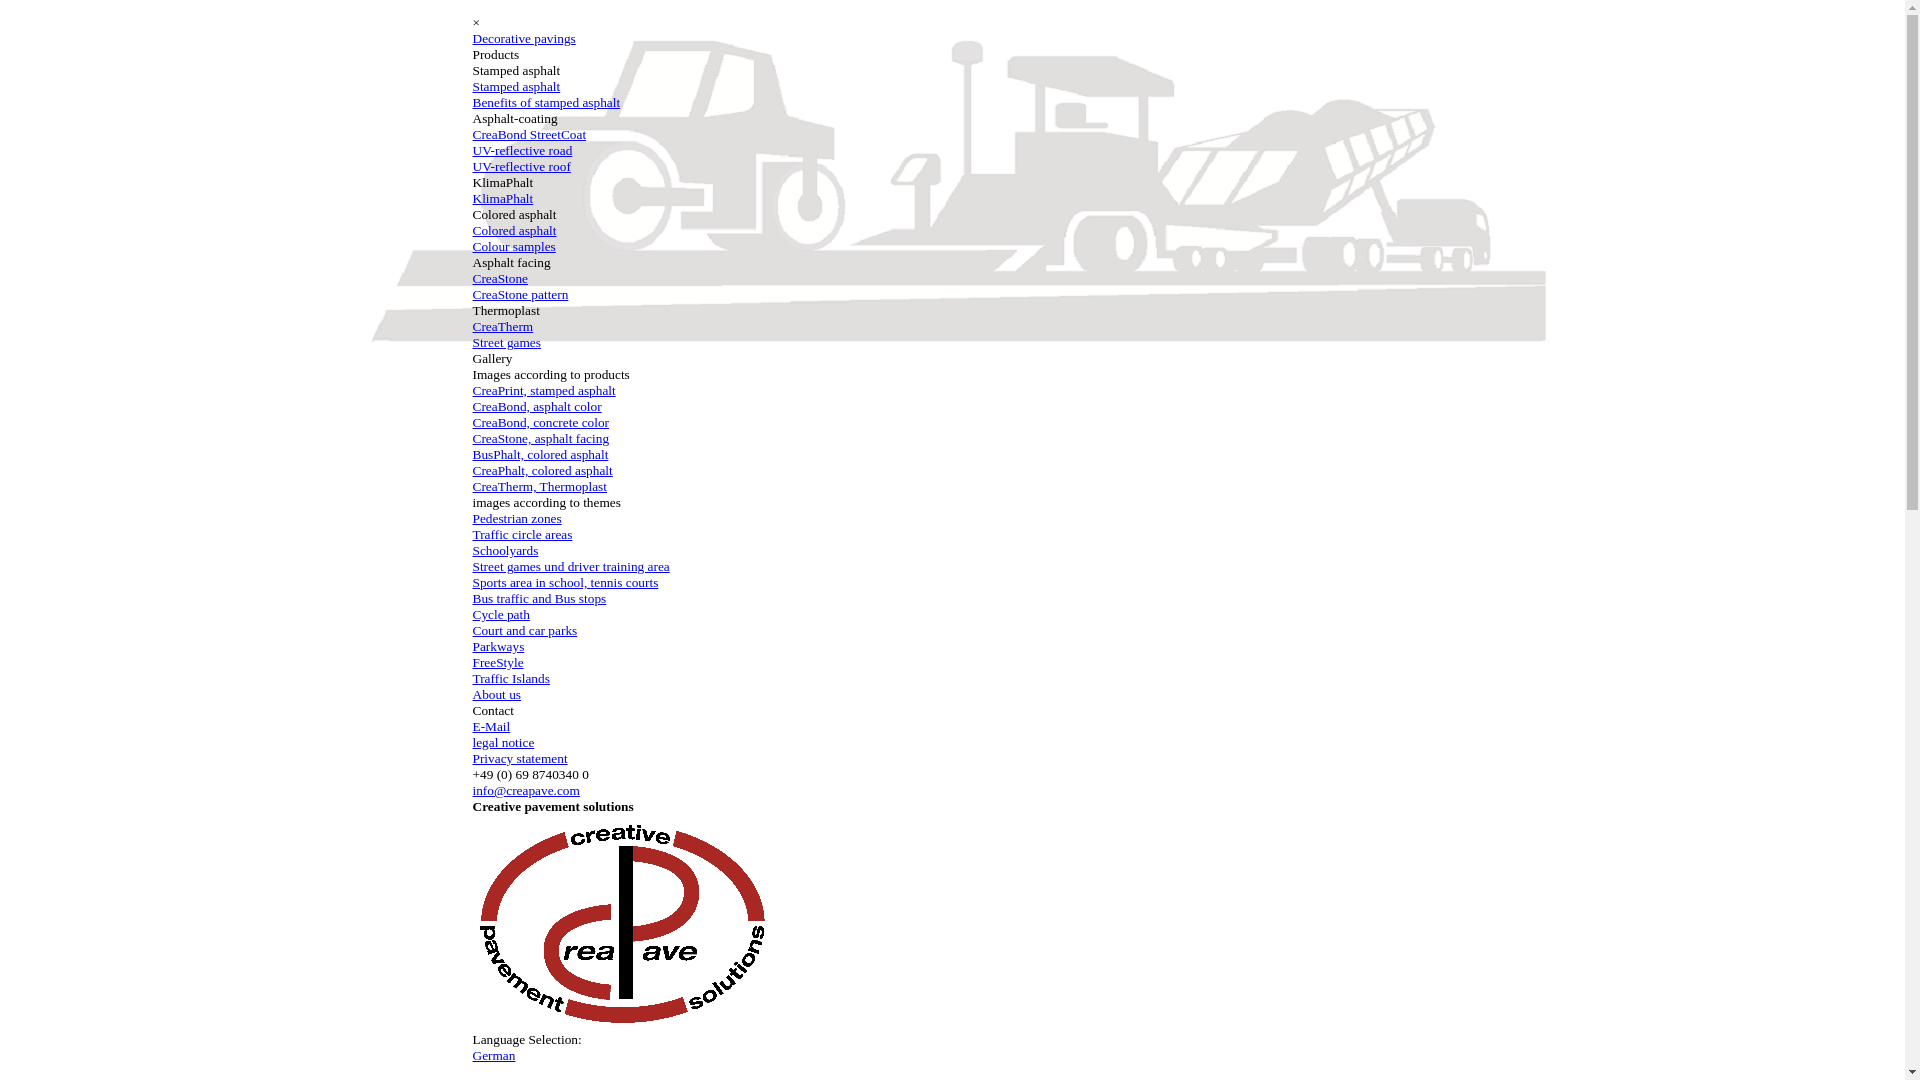 The image size is (1920, 1080). What do you see at coordinates (528, 134) in the screenshot?
I see `CreaBond StreetCoat` at bounding box center [528, 134].